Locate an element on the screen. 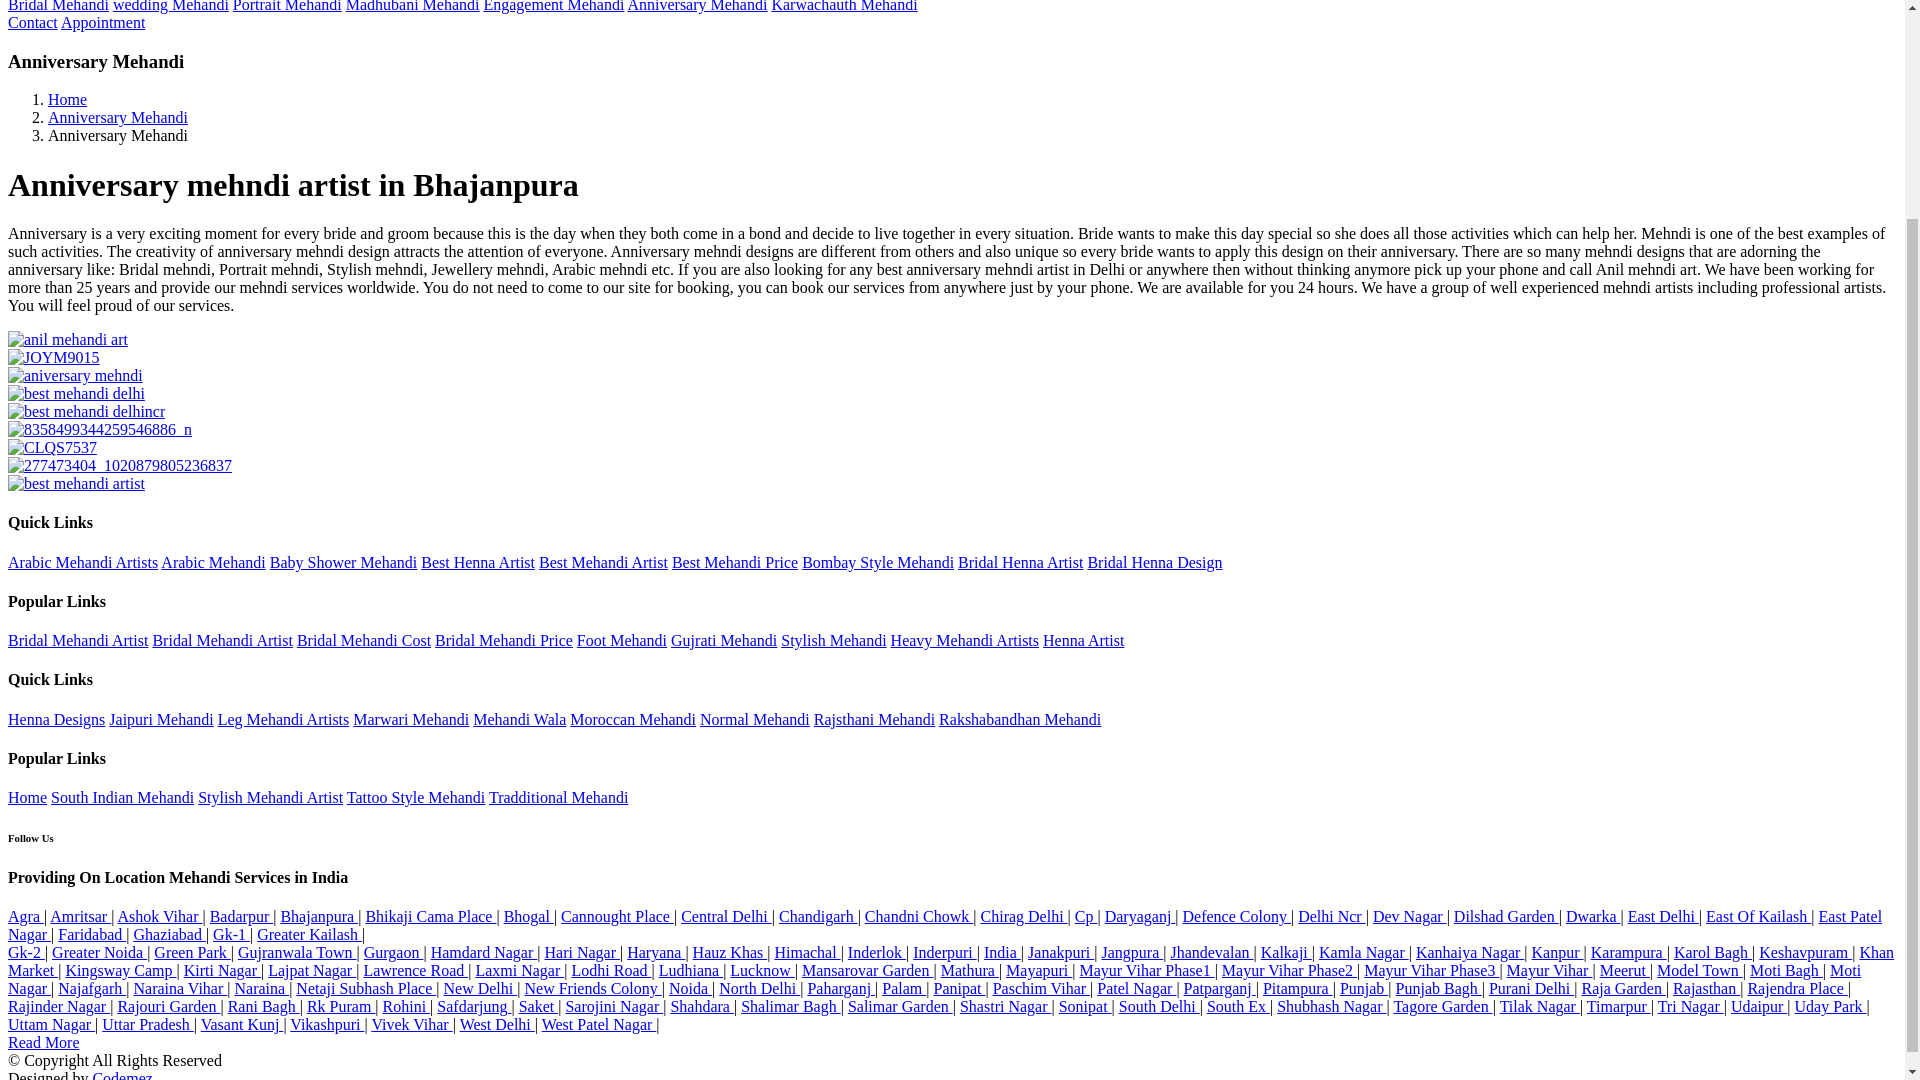 The width and height of the screenshot is (1920, 1080). Madhubani Mehandi is located at coordinates (412, 6).